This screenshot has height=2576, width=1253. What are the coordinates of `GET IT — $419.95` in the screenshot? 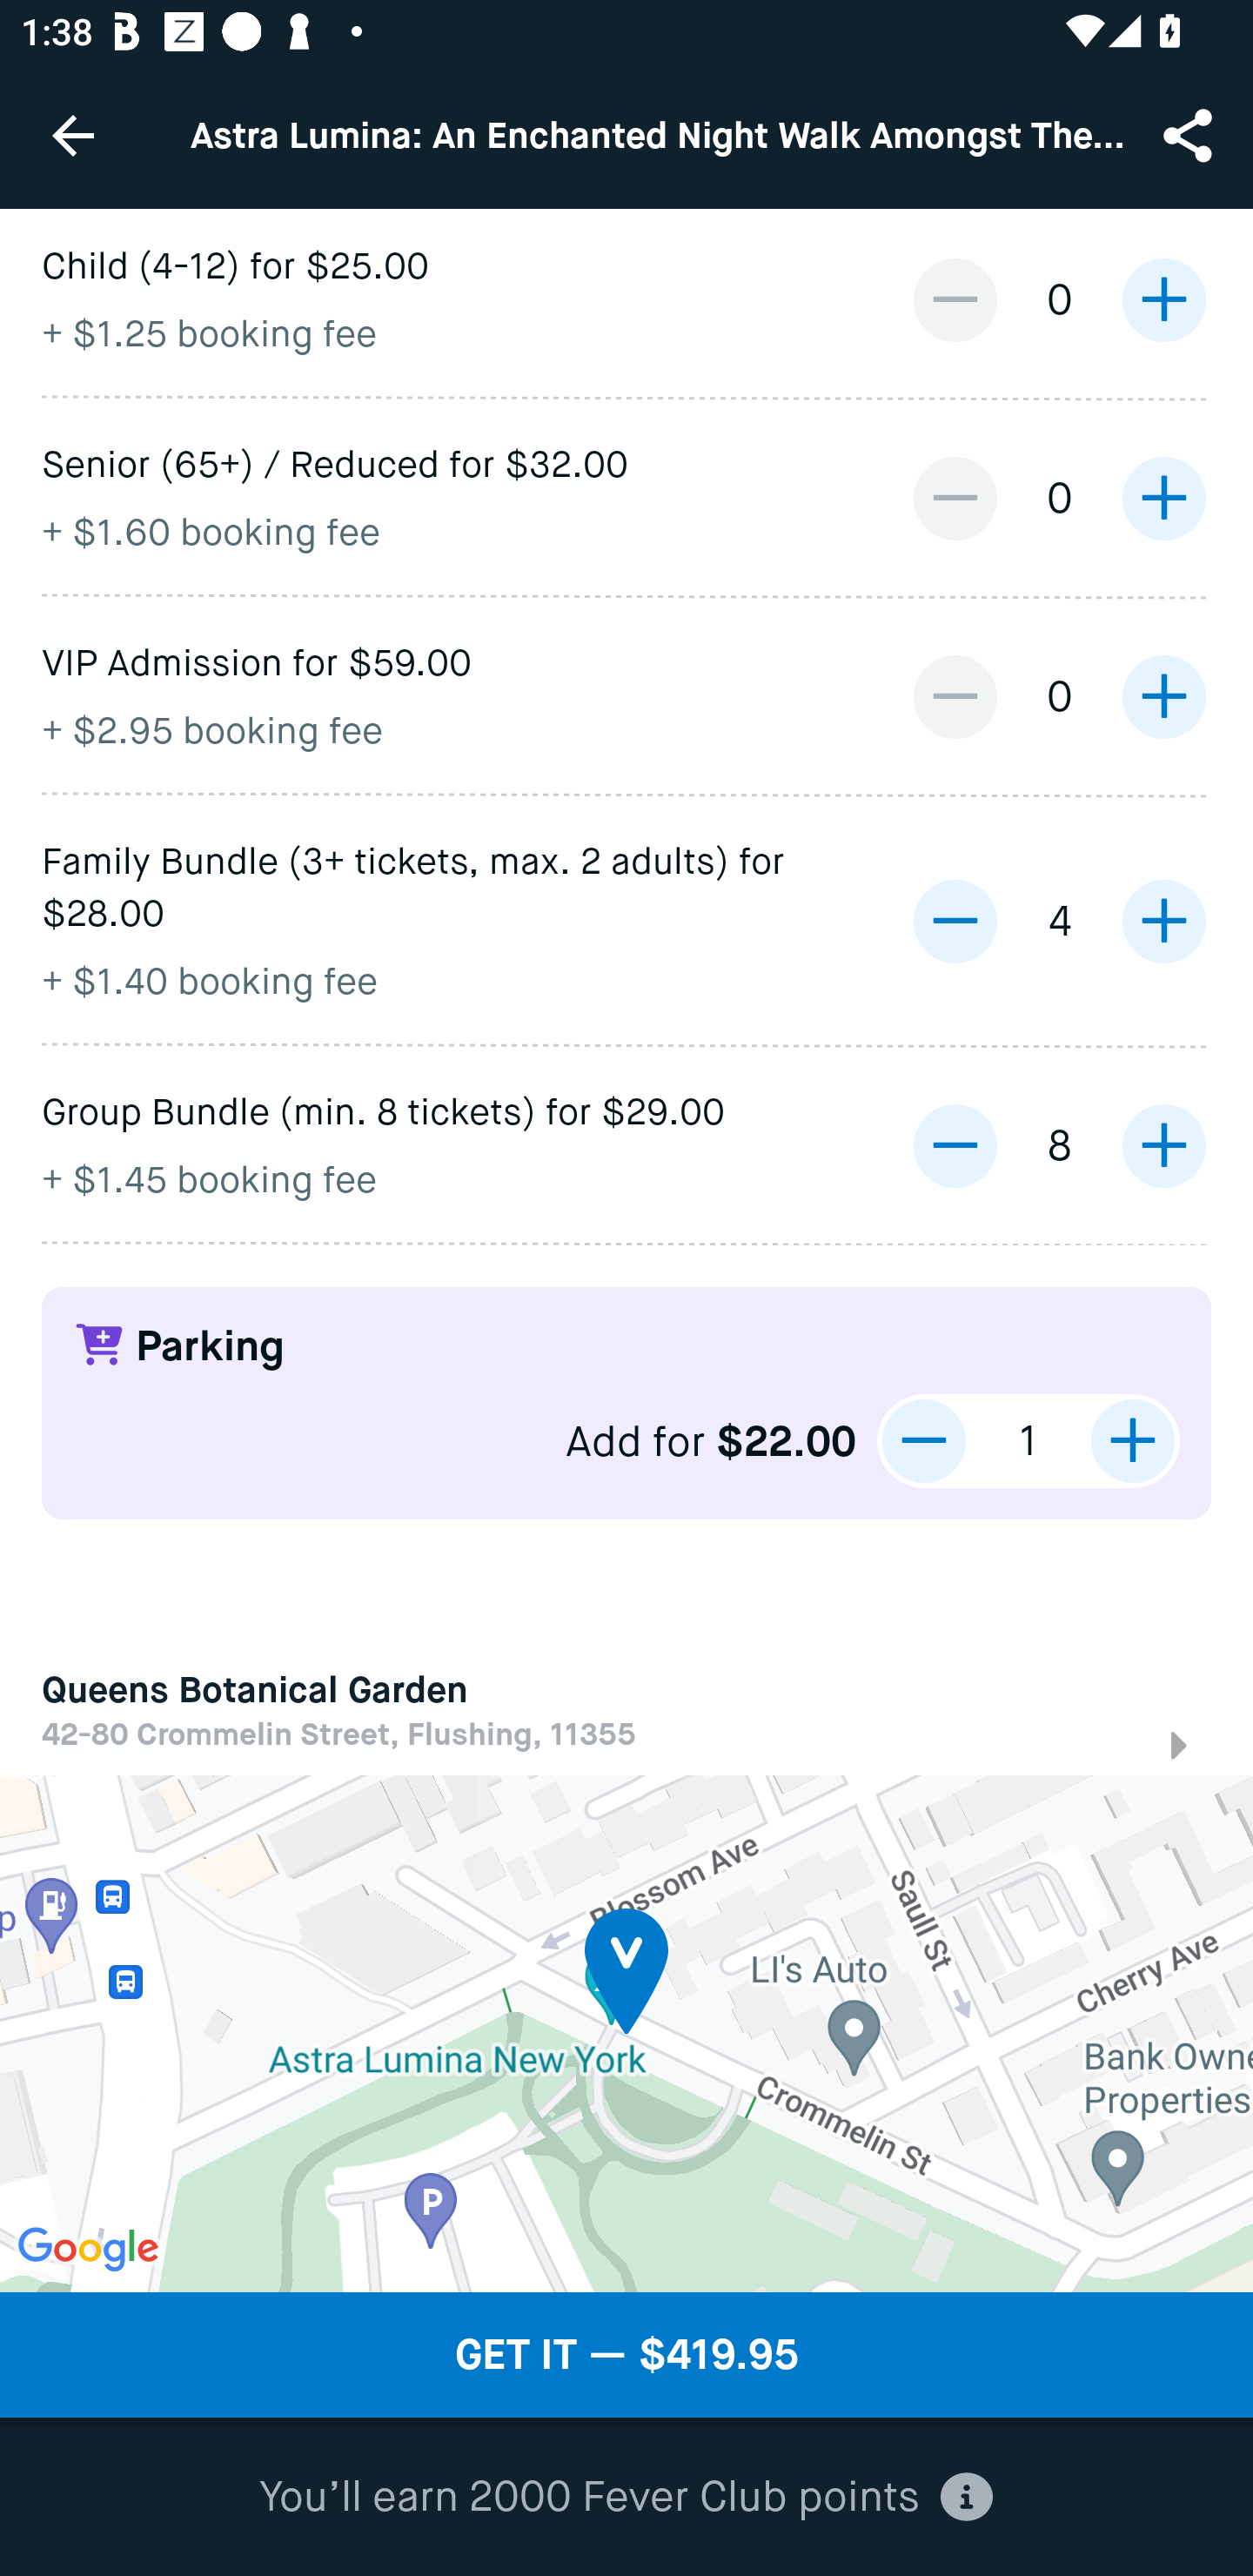 It's located at (626, 2355).